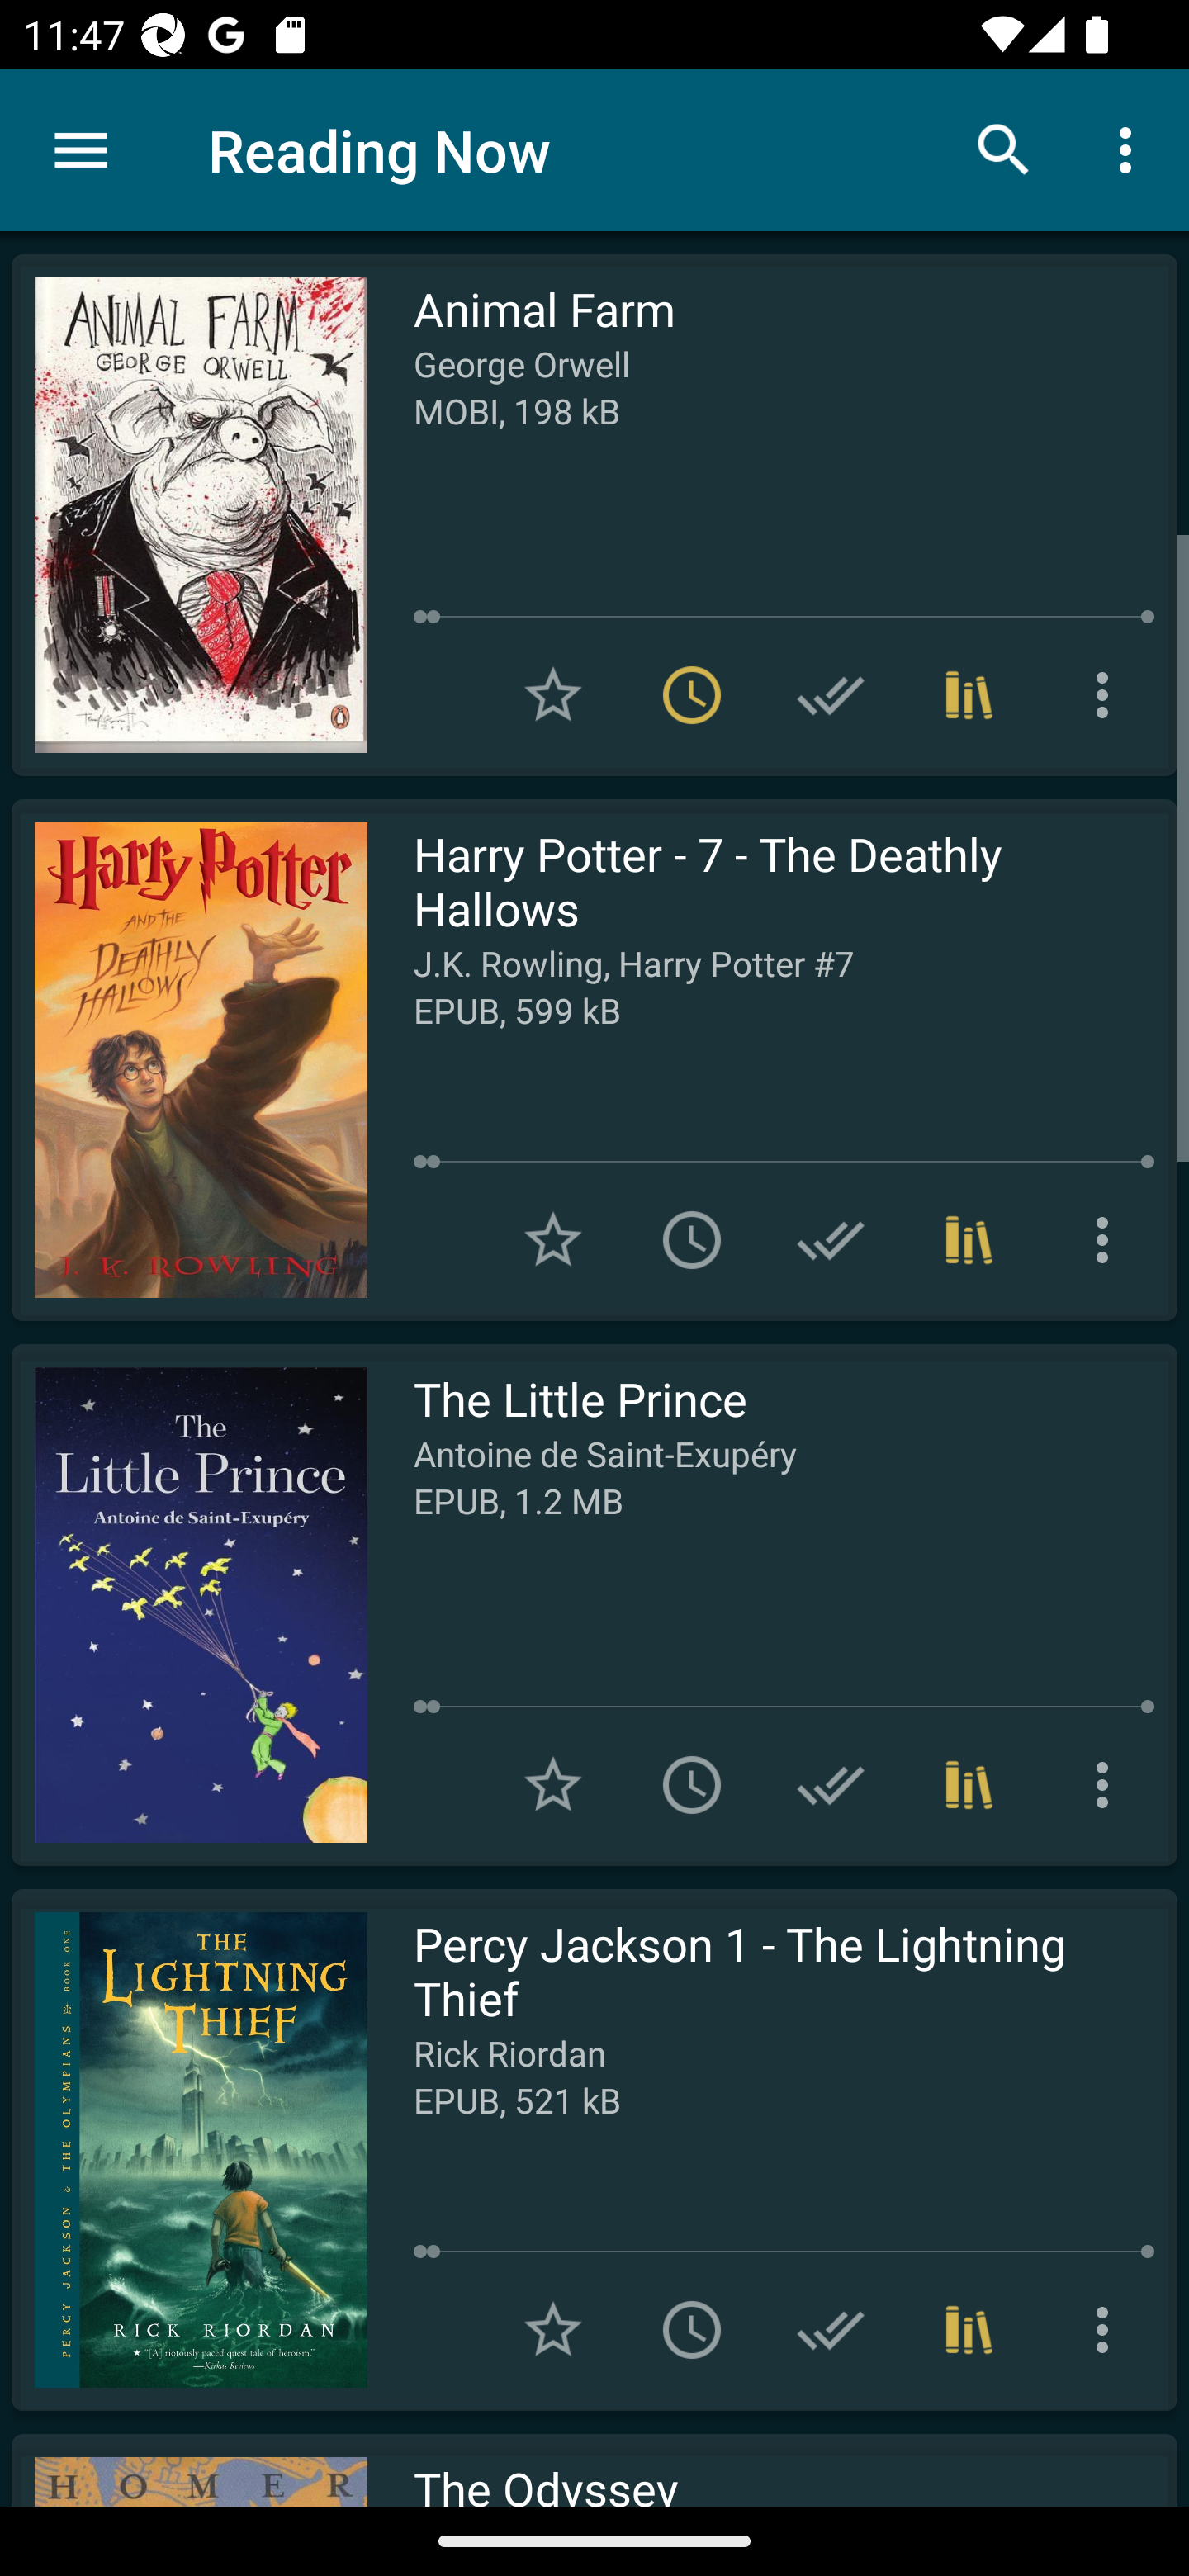 This screenshot has height=2576, width=1189. Describe the element at coordinates (1108, 1785) in the screenshot. I see `More options` at that location.